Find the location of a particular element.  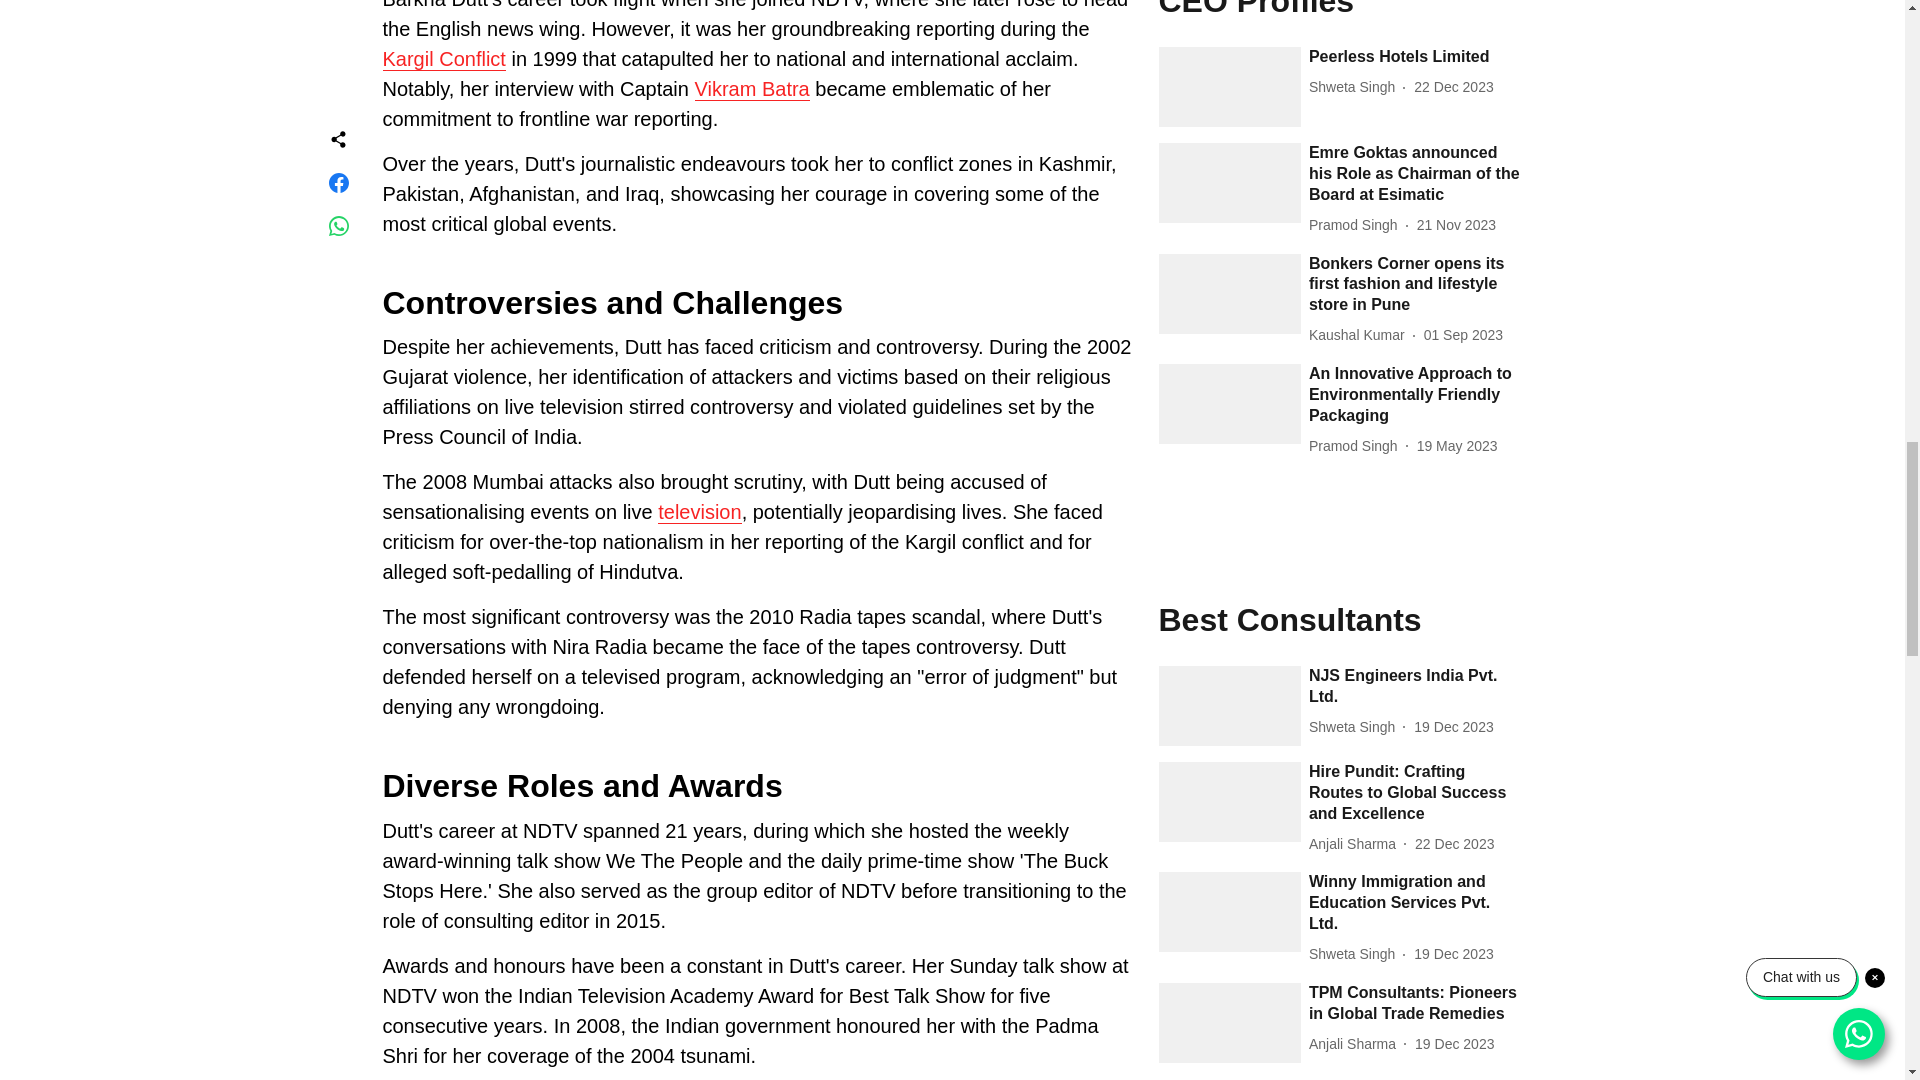

television is located at coordinates (700, 512).